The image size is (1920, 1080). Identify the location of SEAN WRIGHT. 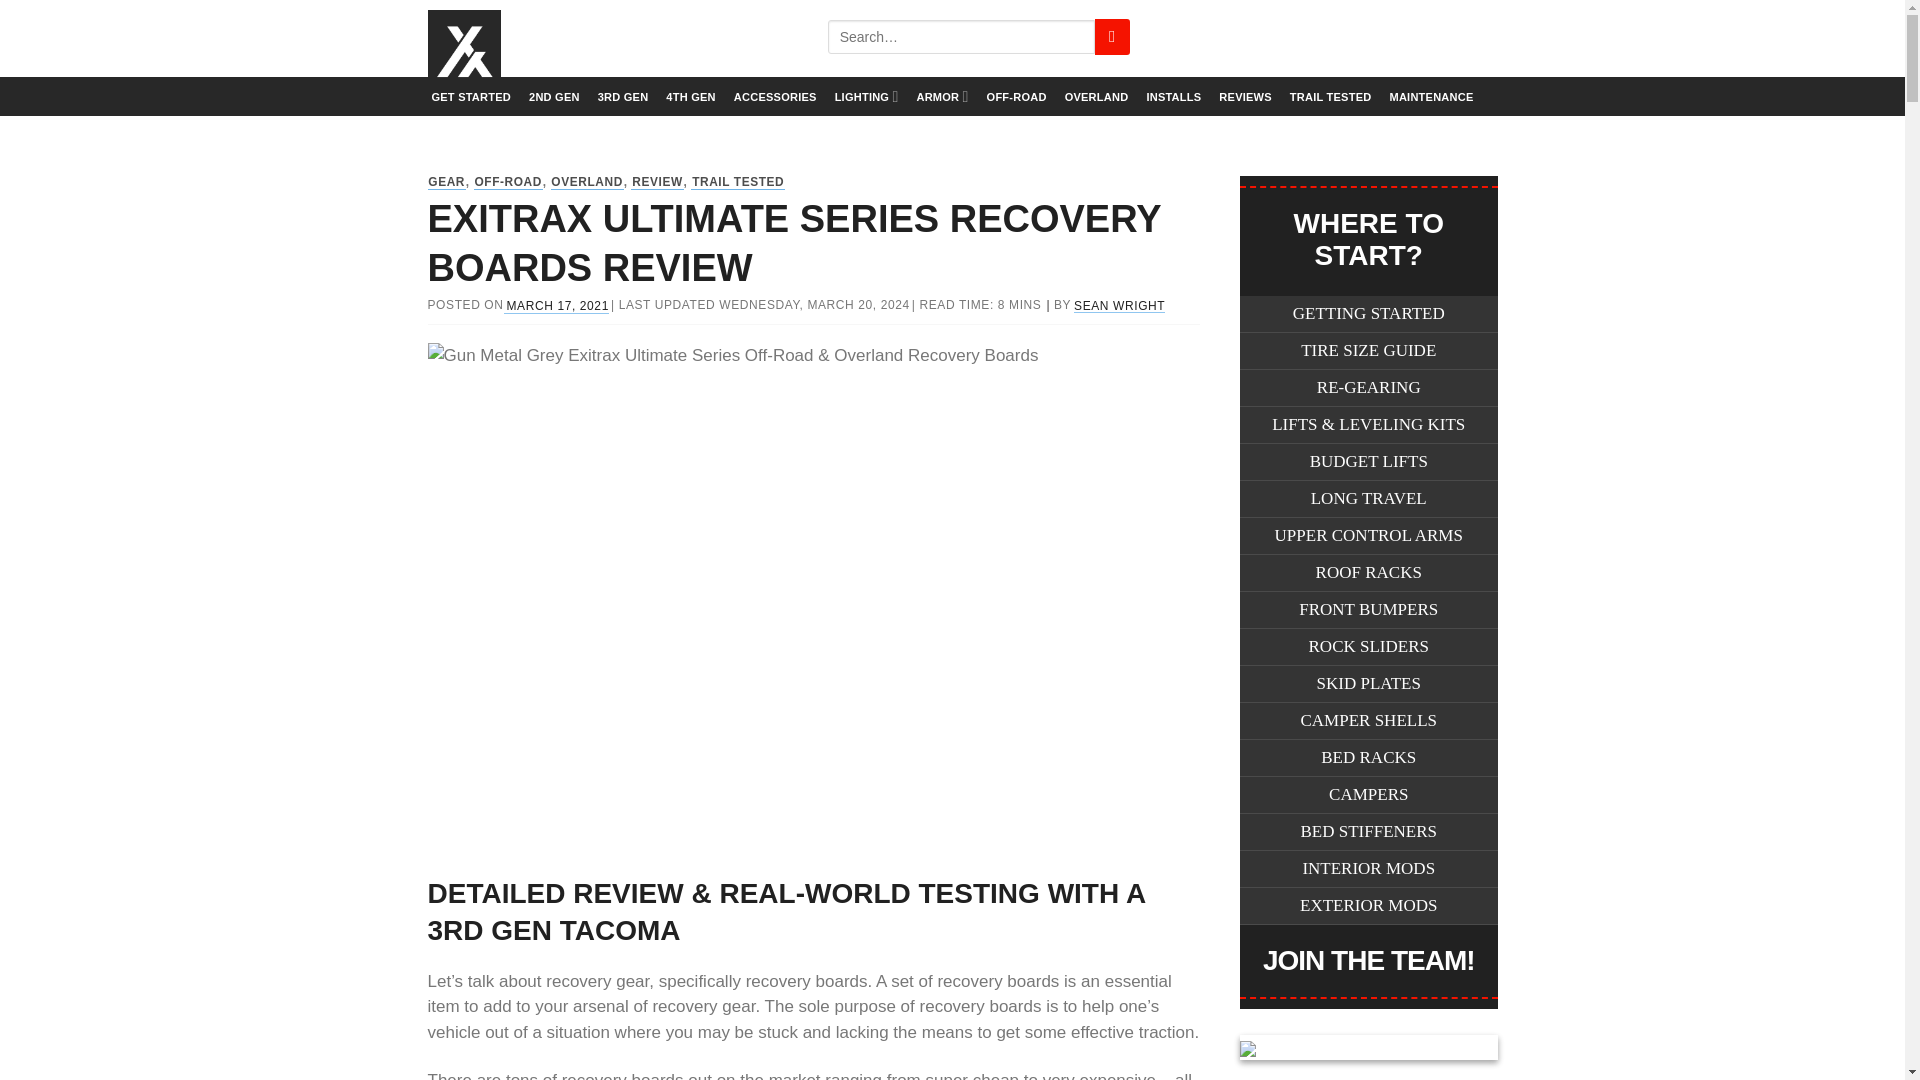
(1119, 306).